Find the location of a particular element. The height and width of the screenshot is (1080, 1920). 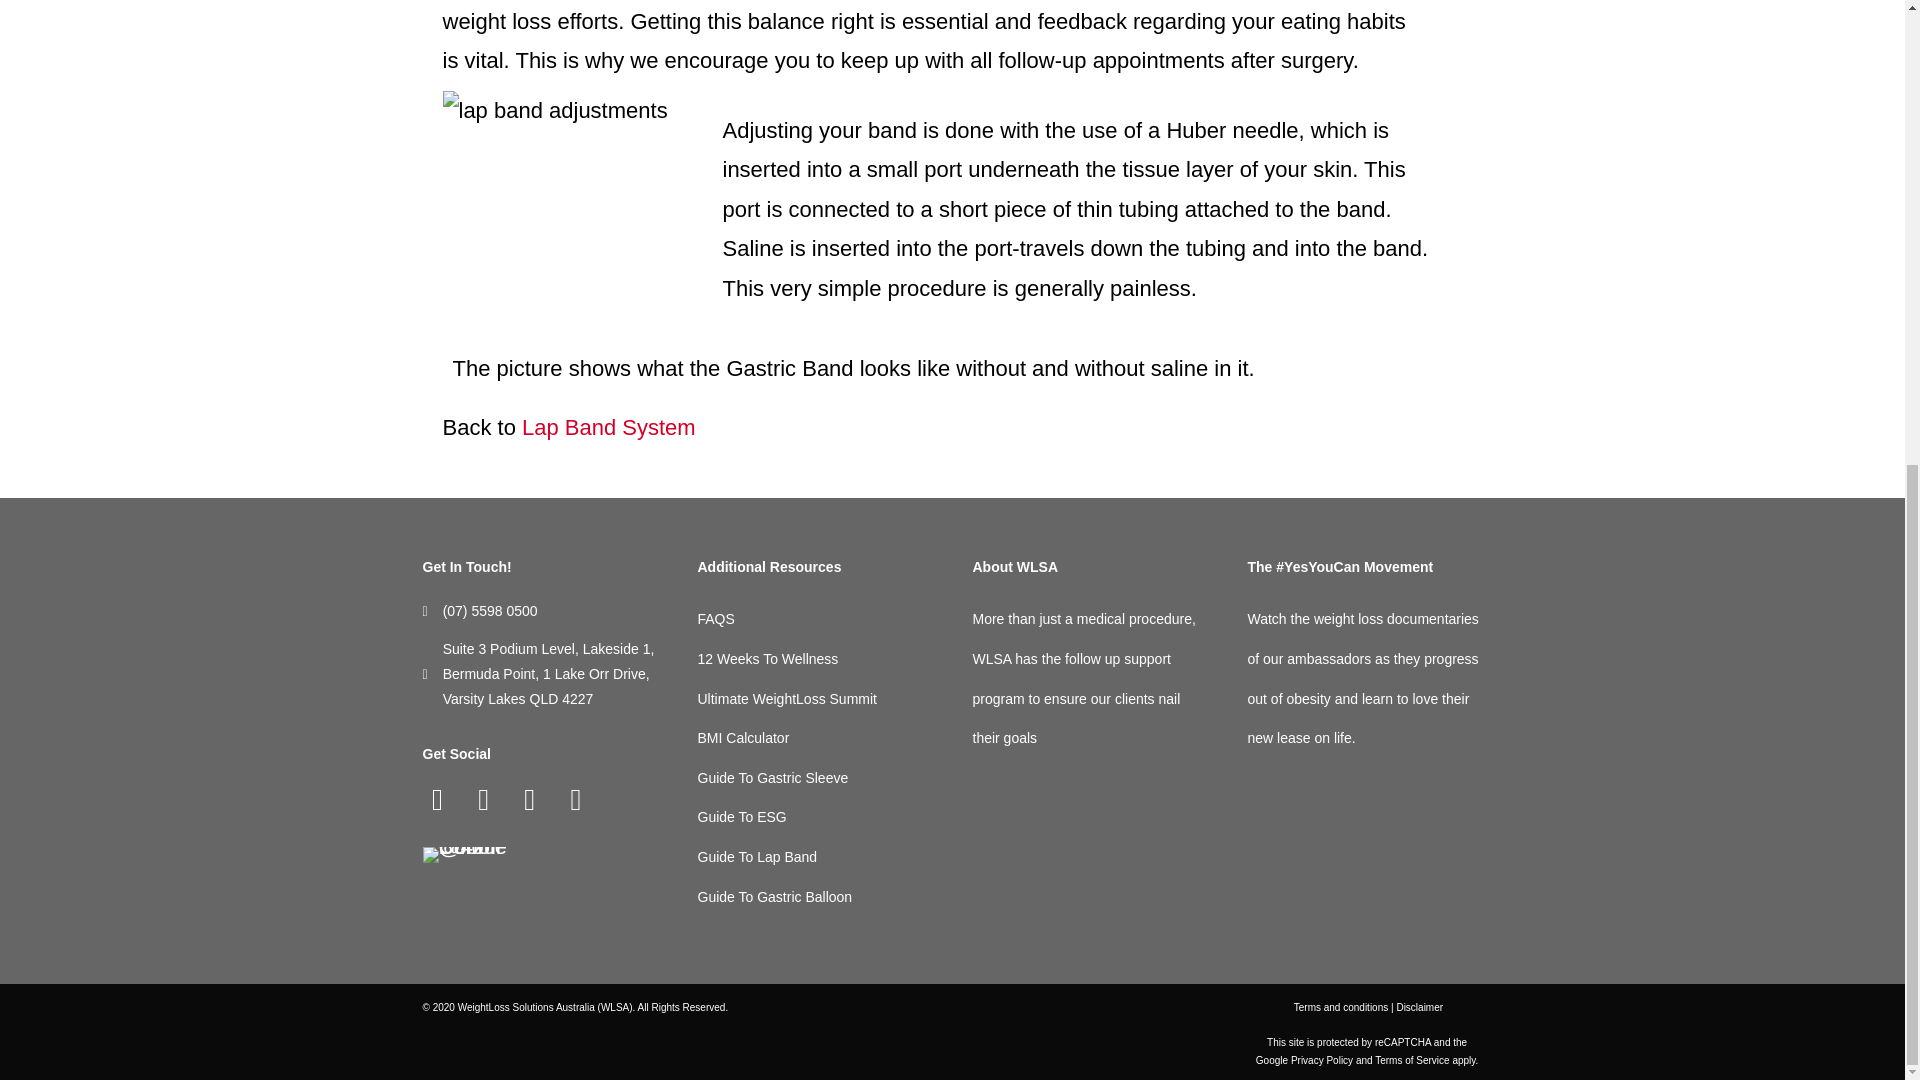

12 Weeks To Wellness is located at coordinates (768, 659).